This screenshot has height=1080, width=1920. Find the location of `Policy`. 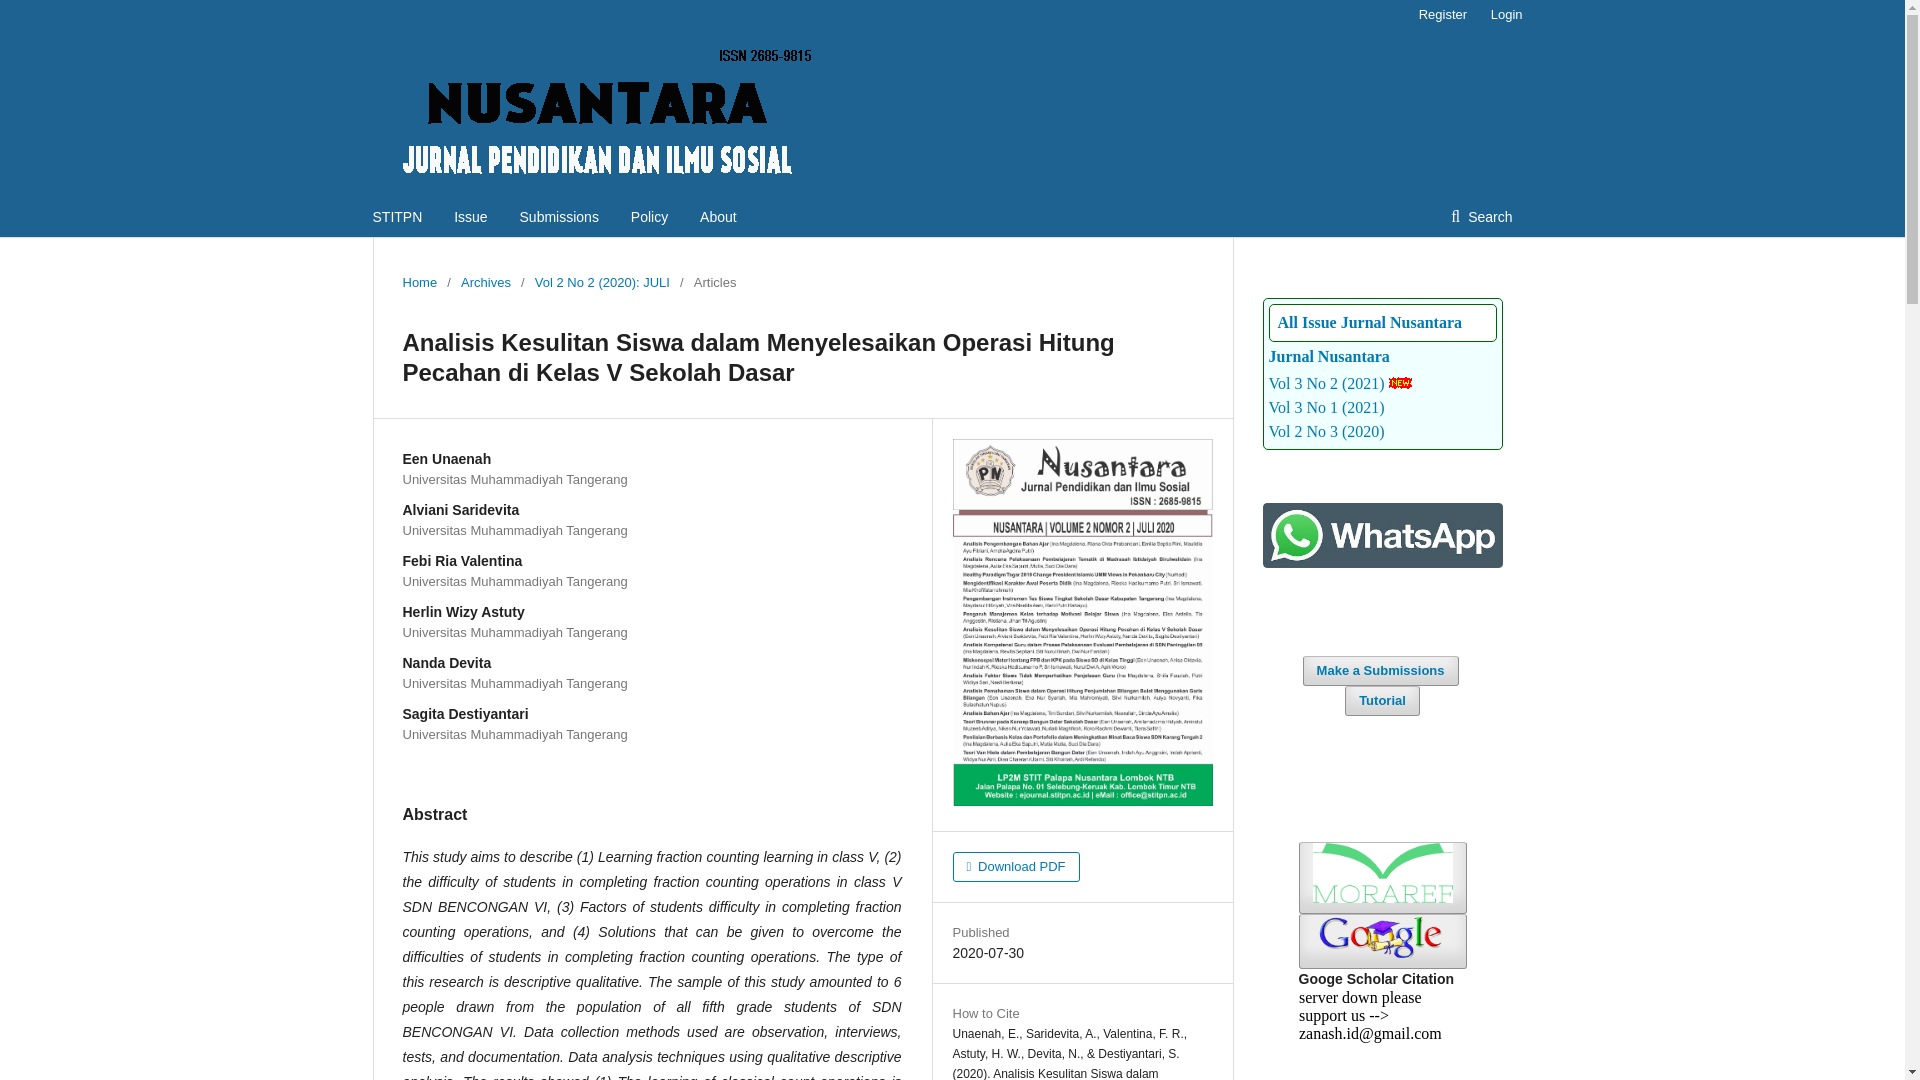

Policy is located at coordinates (650, 216).